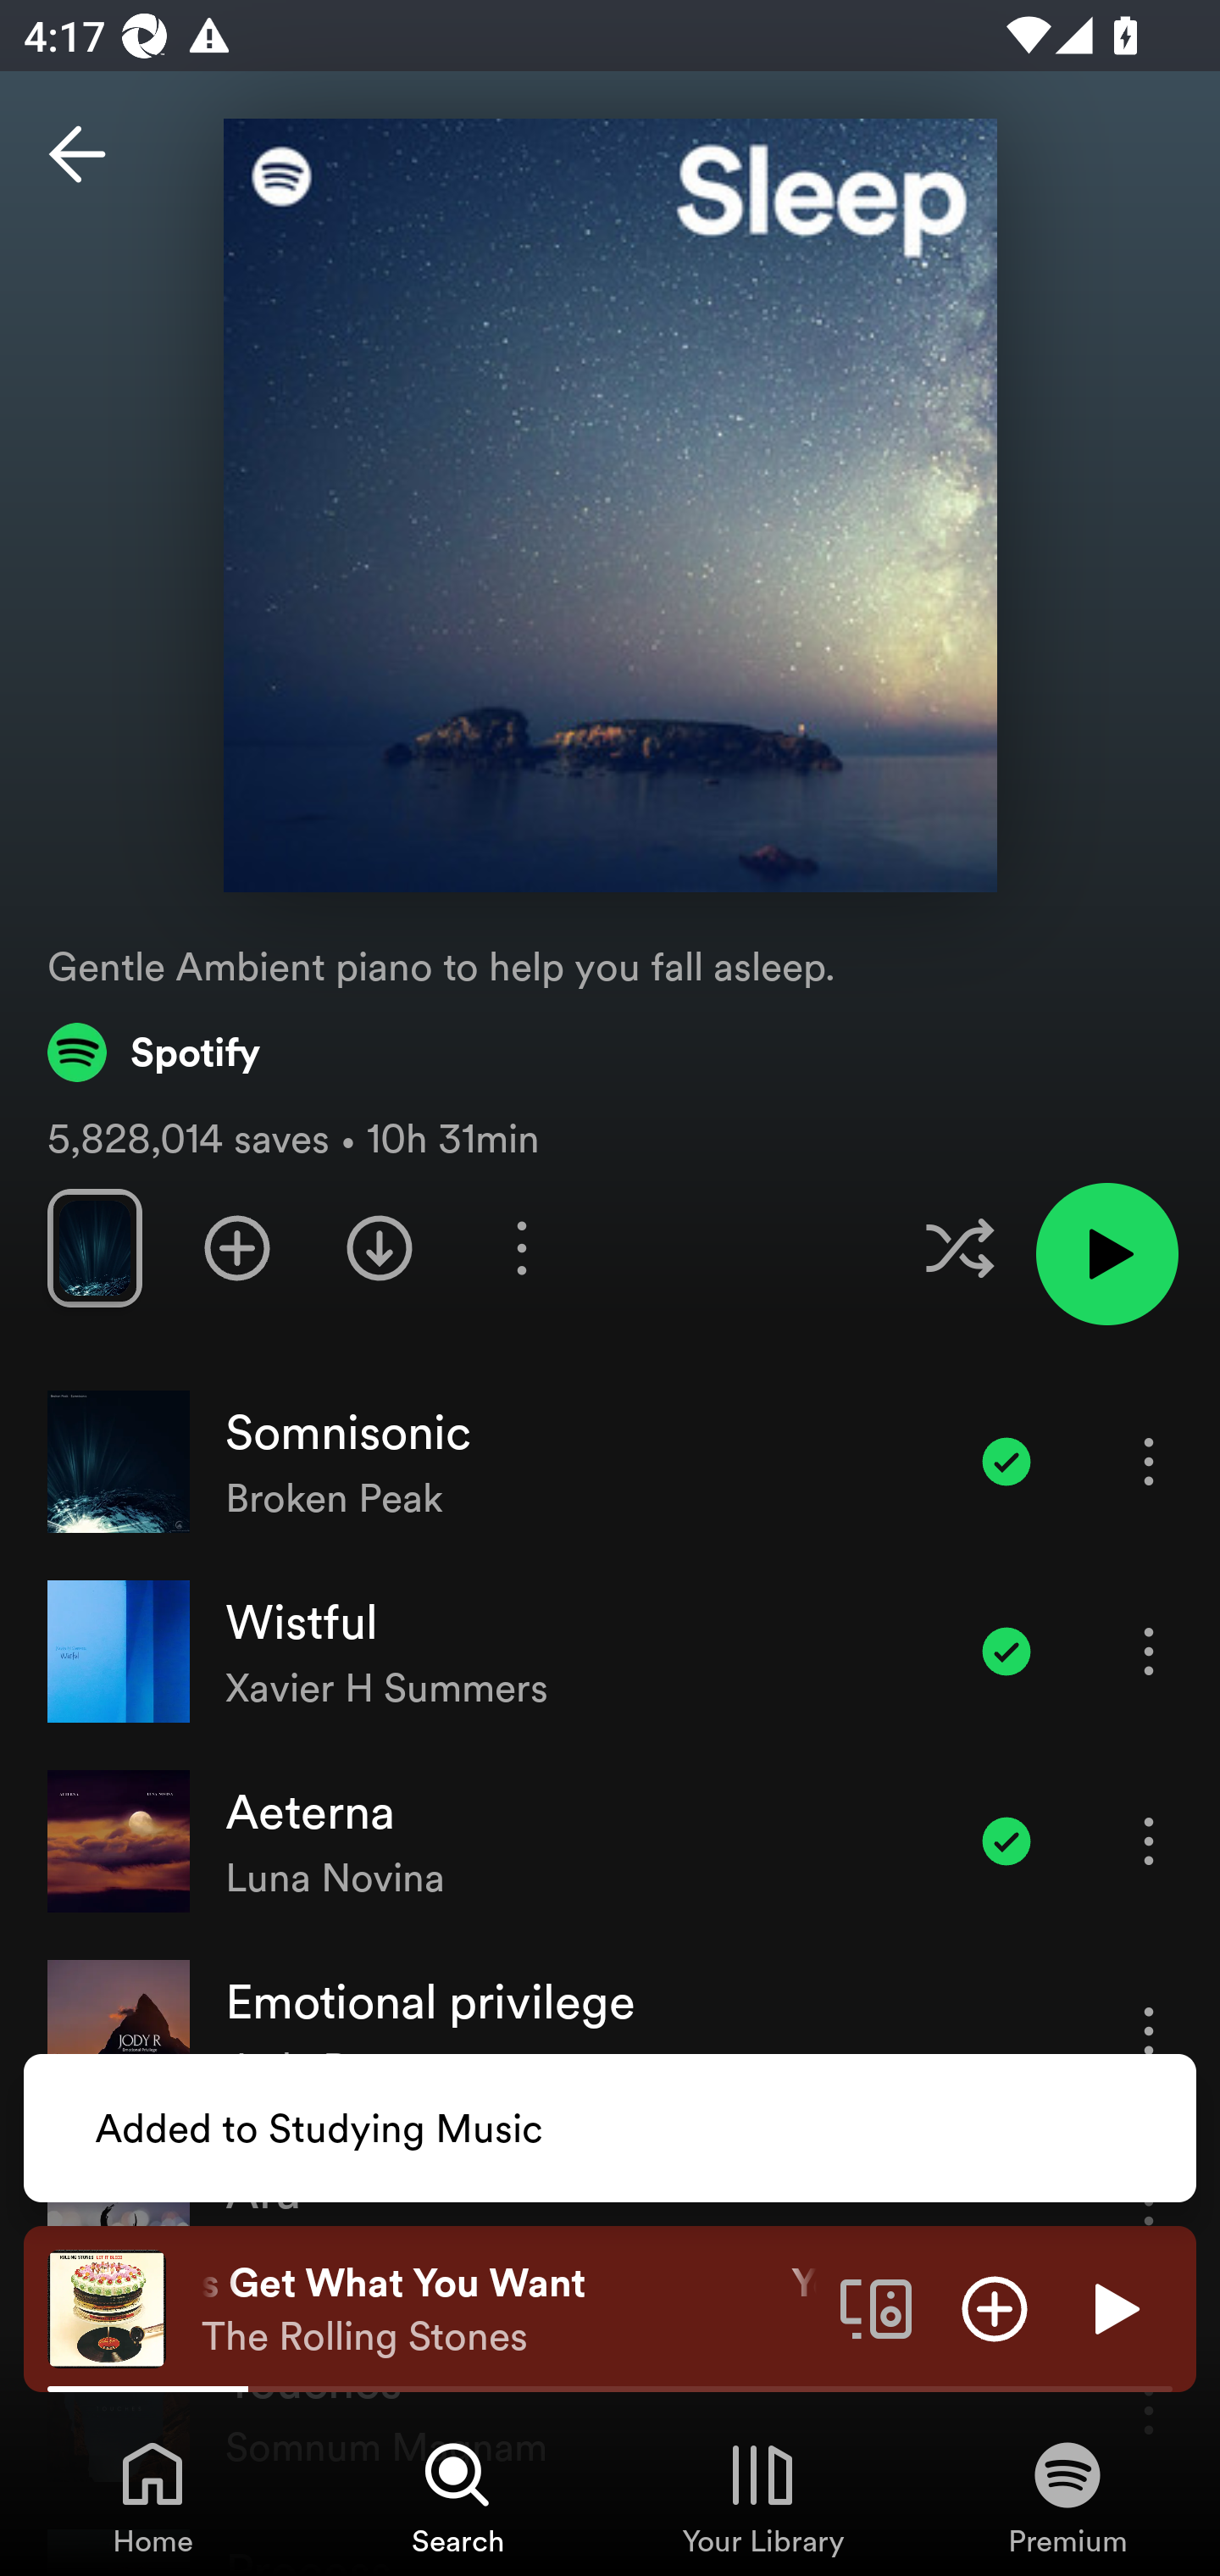 The width and height of the screenshot is (1220, 2576). What do you see at coordinates (995, 2307) in the screenshot?
I see `Add item` at bounding box center [995, 2307].